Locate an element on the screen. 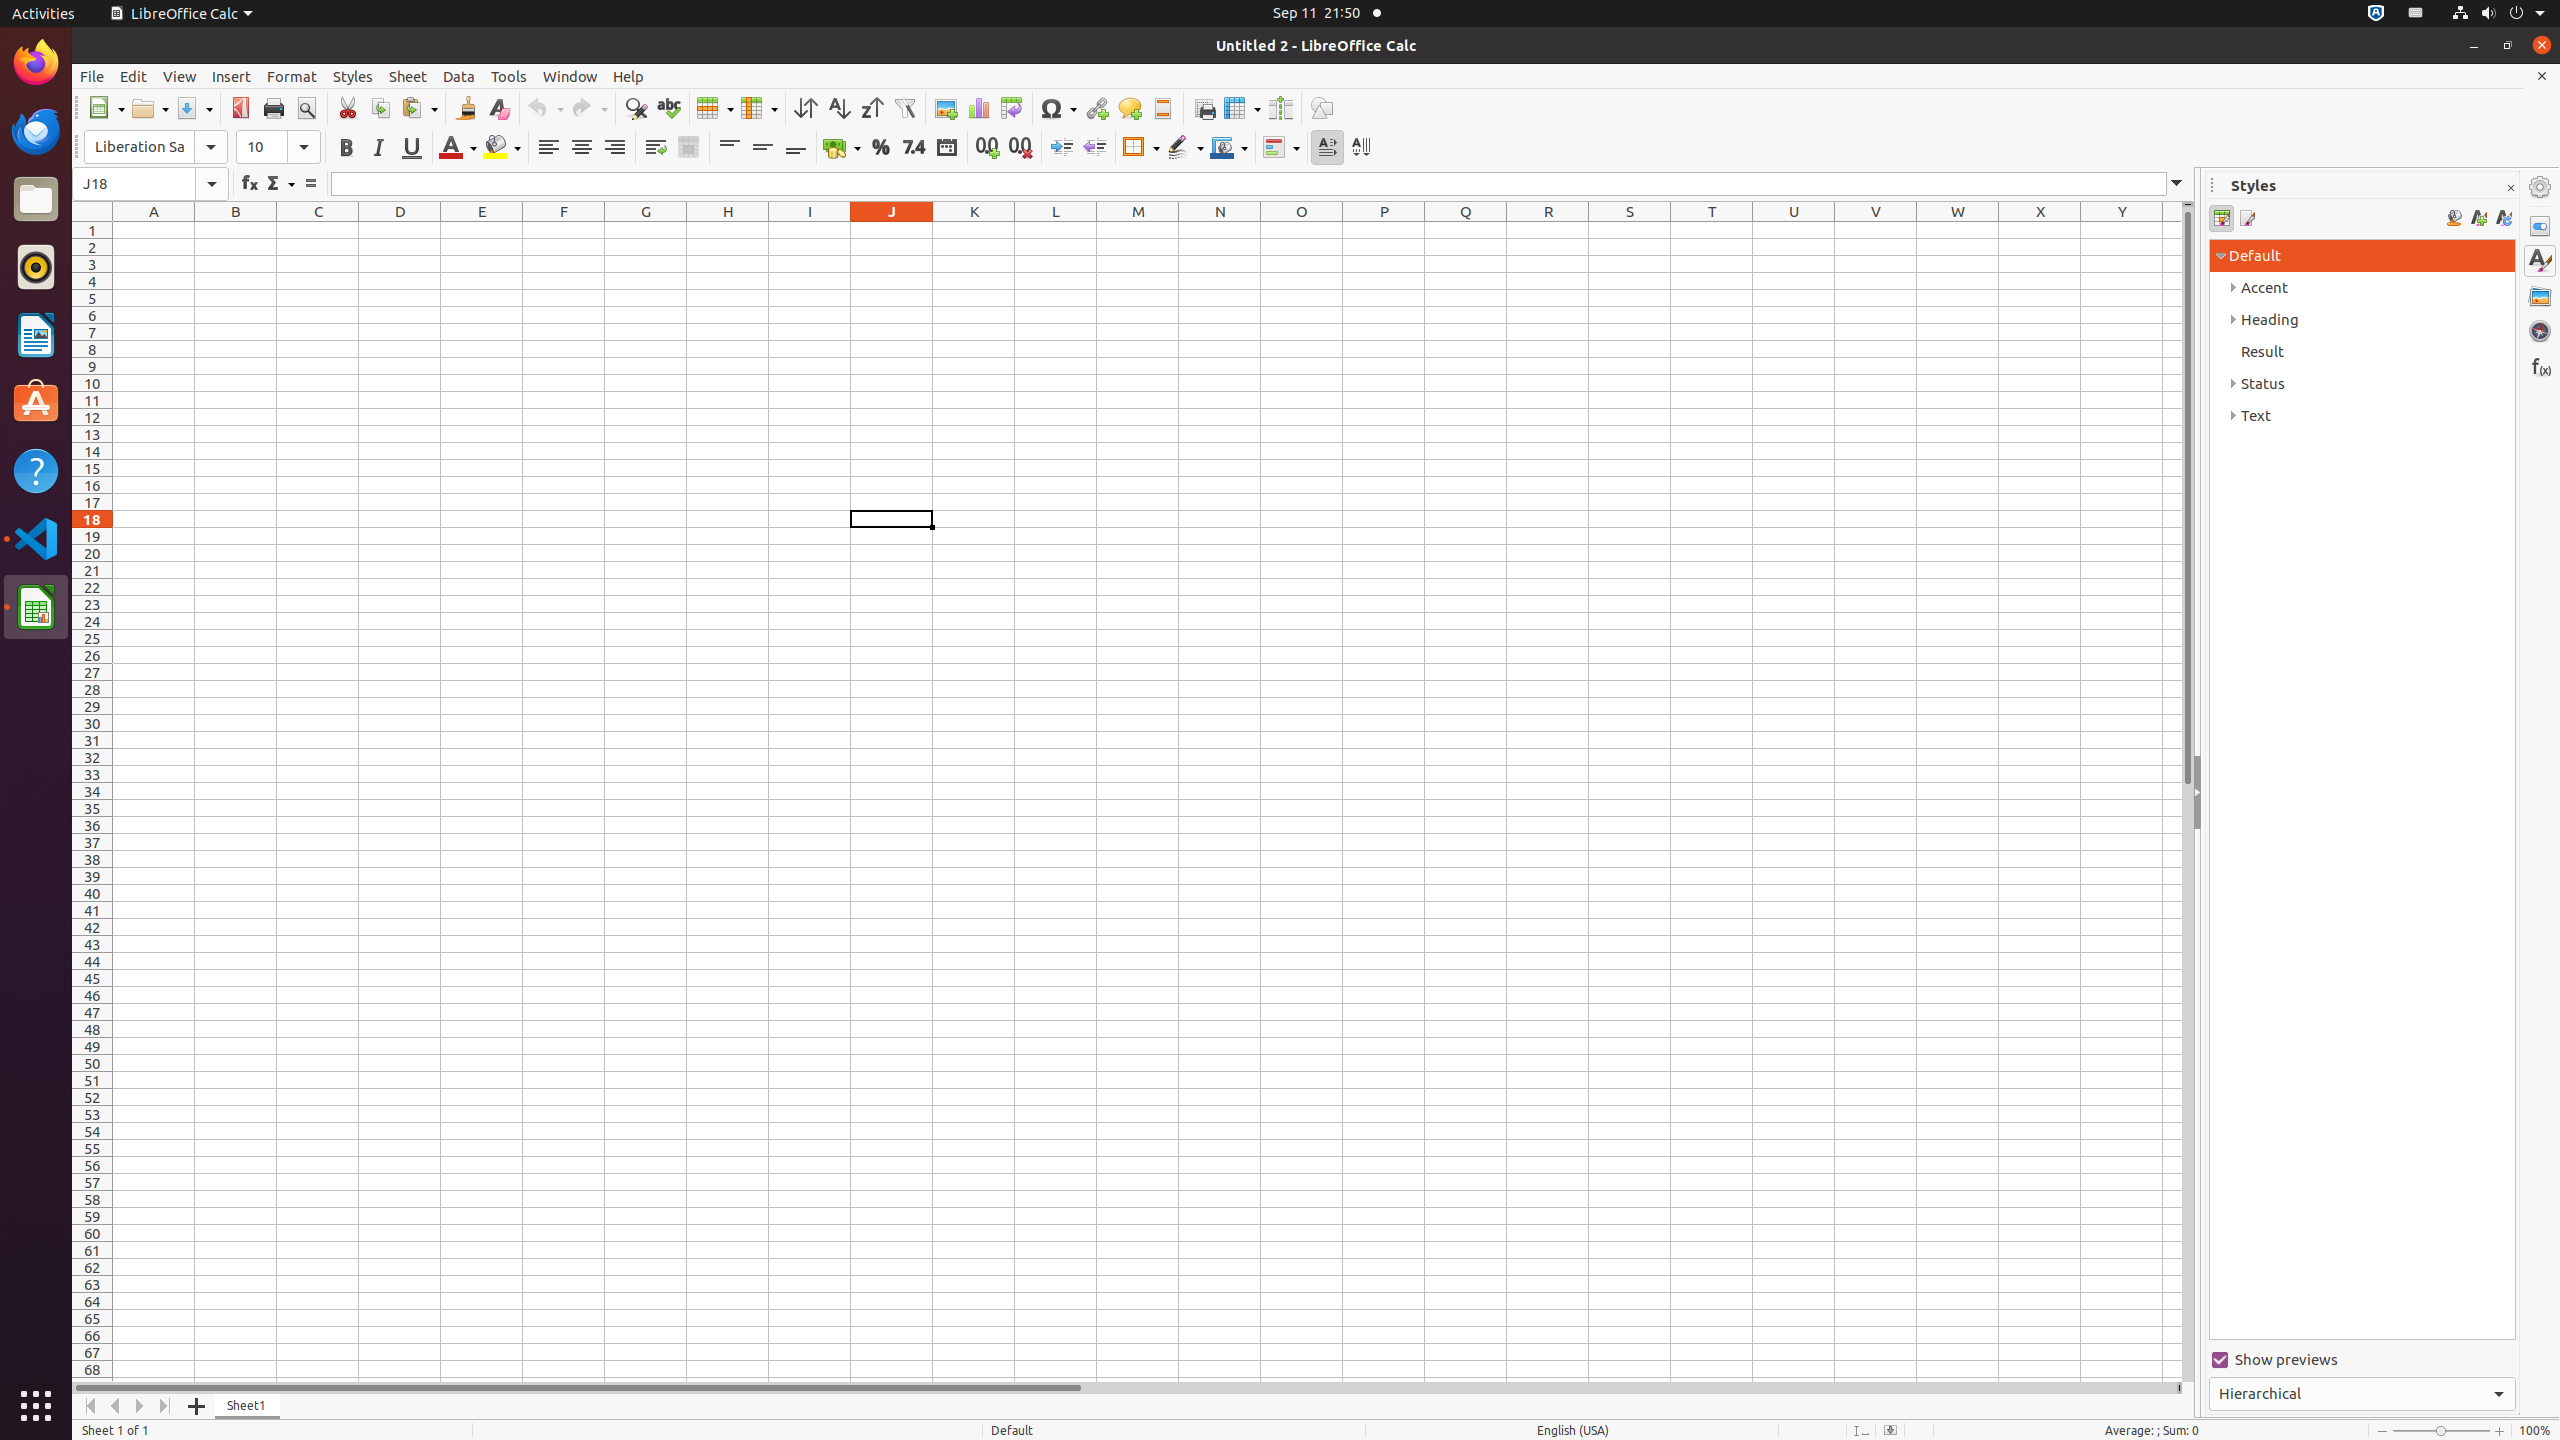  Text direction from left to right is located at coordinates (1328, 148).